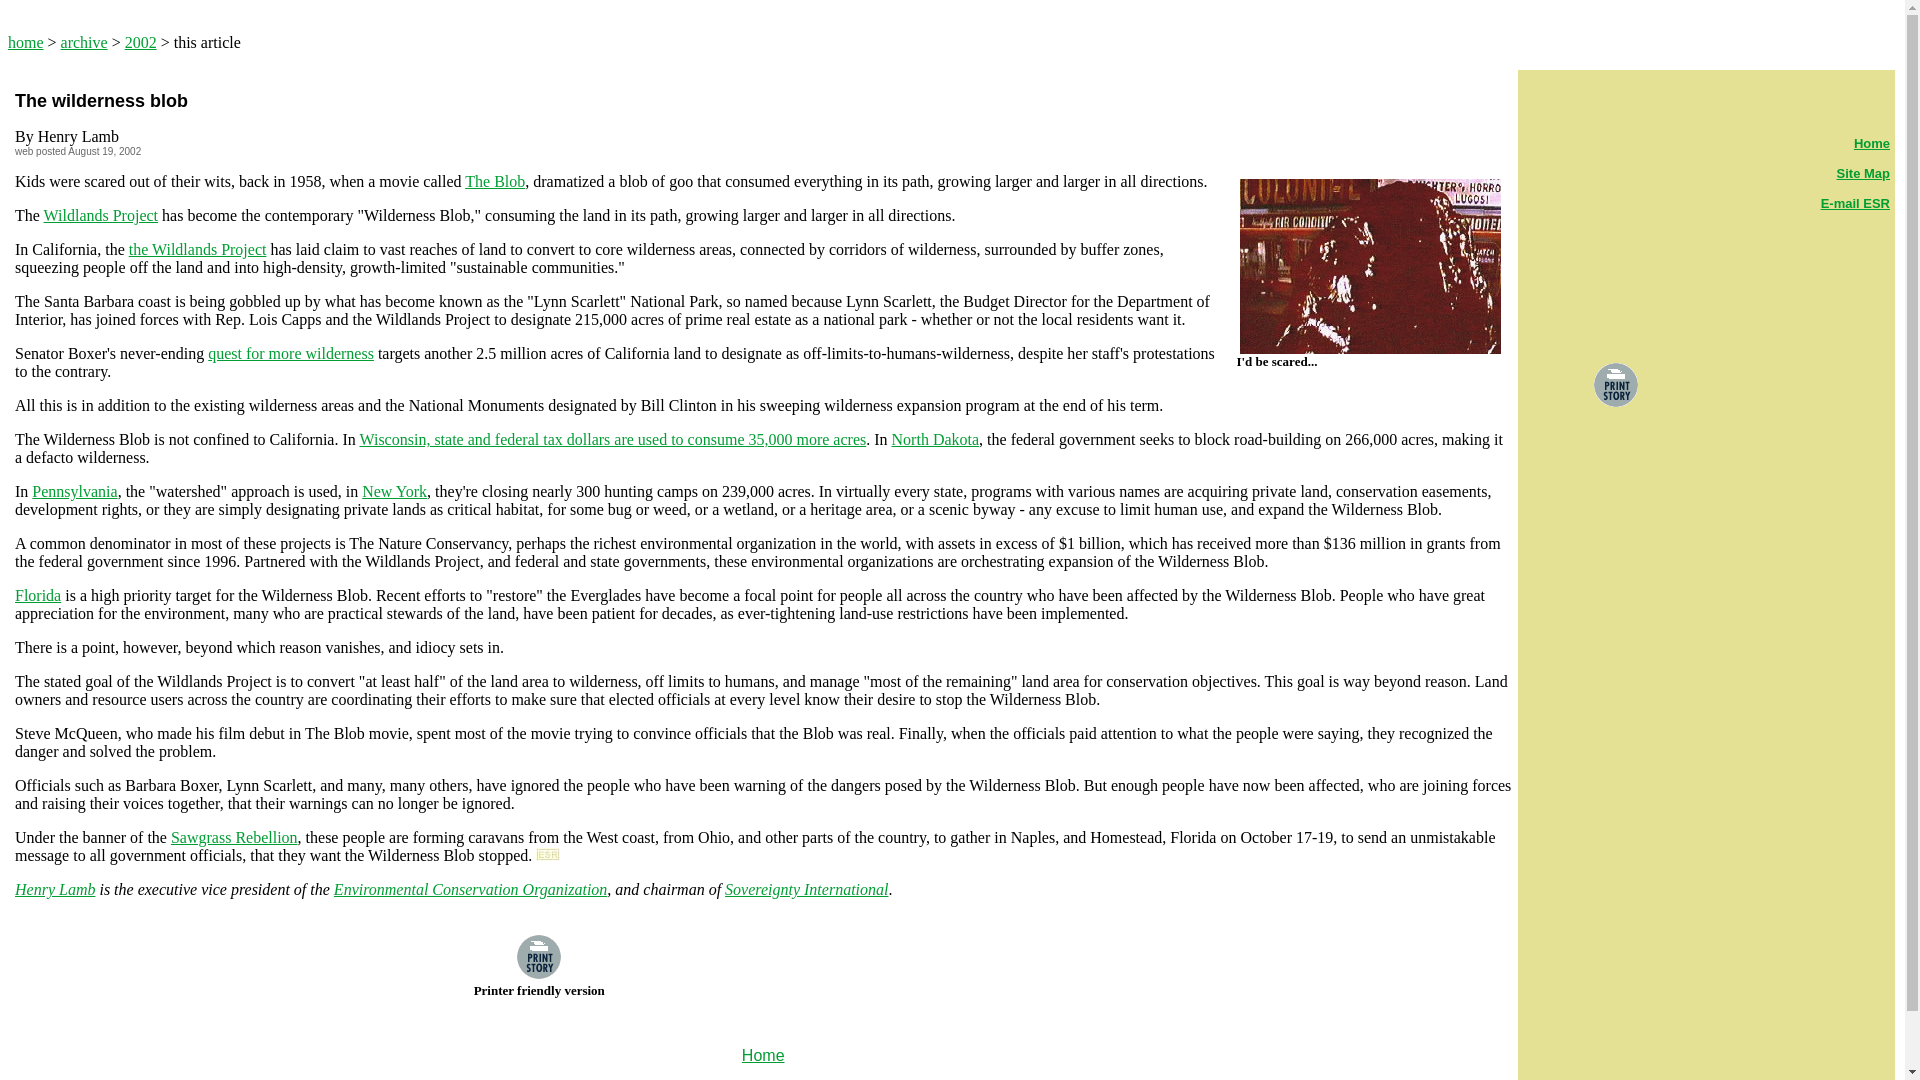  I want to click on quest for more wilderness, so click(290, 352).